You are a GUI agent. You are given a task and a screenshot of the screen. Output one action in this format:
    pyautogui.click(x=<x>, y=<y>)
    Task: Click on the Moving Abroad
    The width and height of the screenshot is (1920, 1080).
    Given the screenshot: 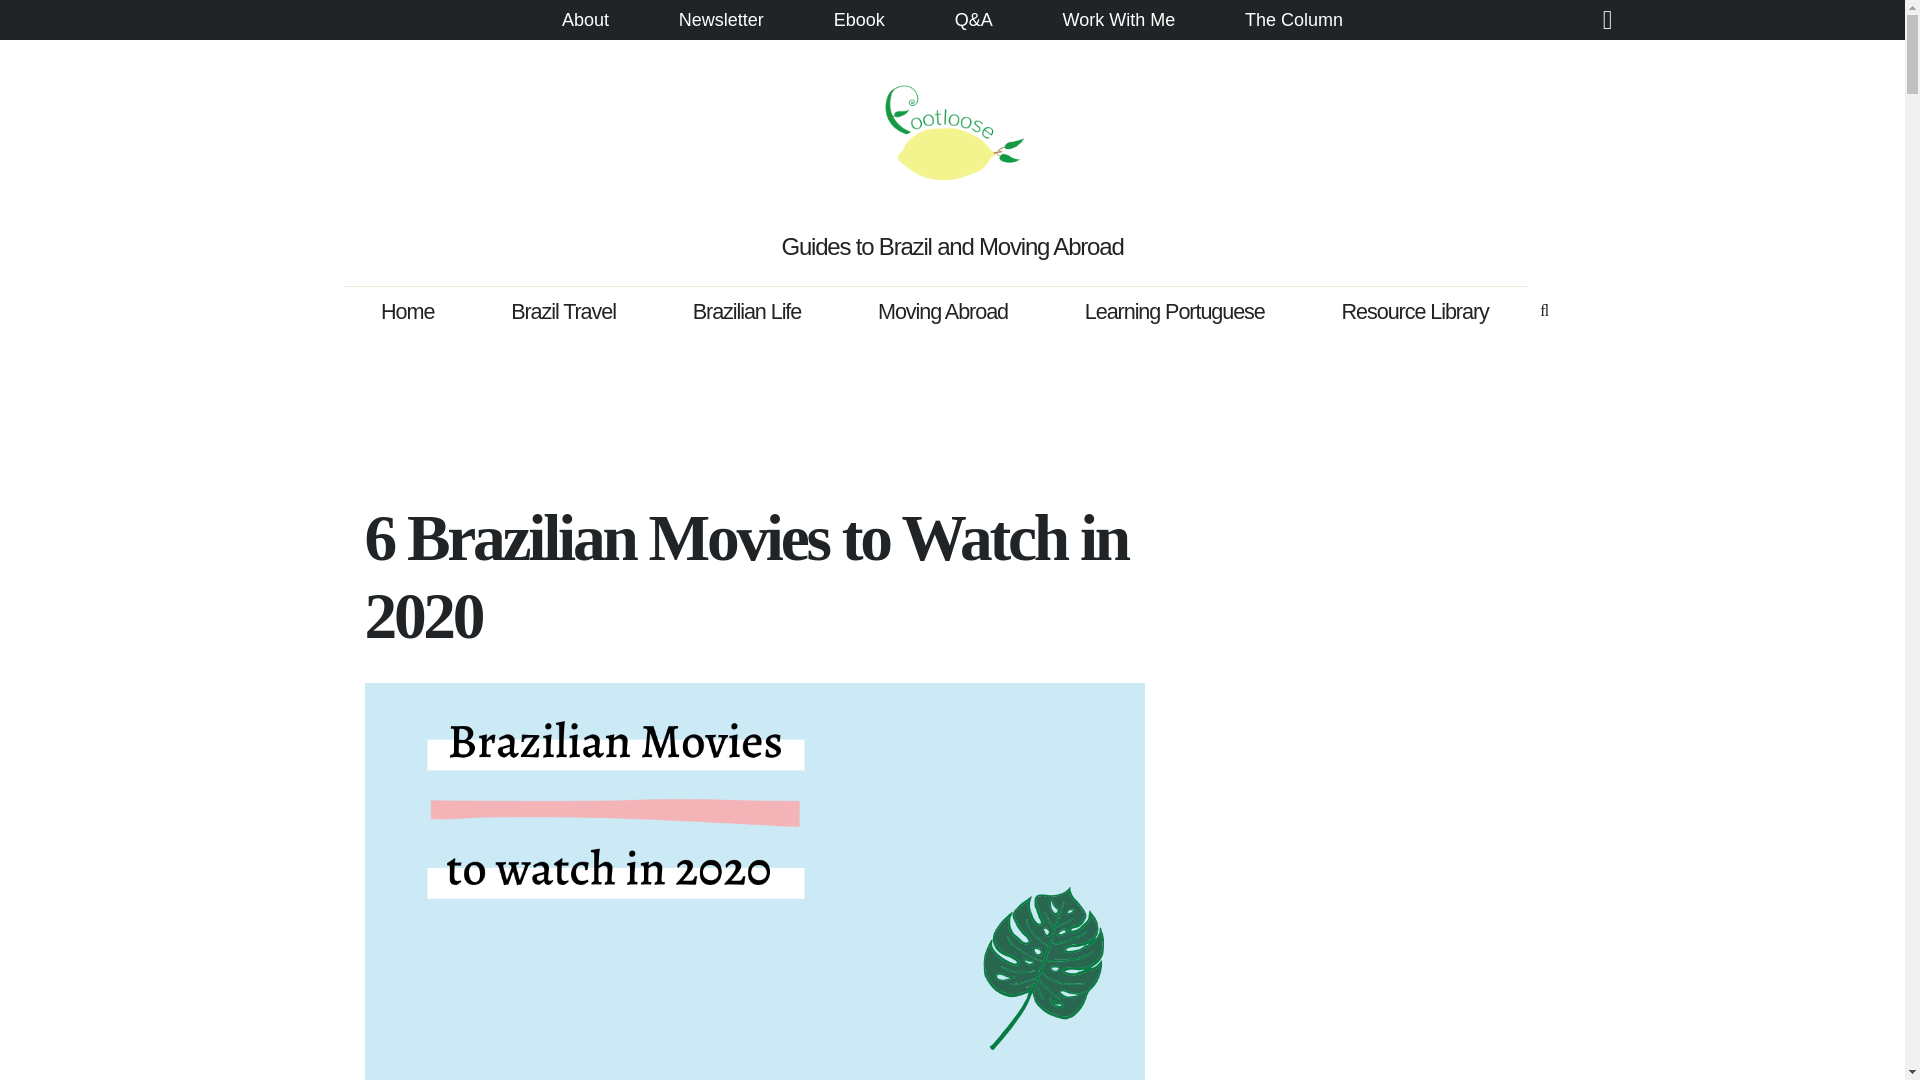 What is the action you would take?
    pyautogui.click(x=943, y=310)
    